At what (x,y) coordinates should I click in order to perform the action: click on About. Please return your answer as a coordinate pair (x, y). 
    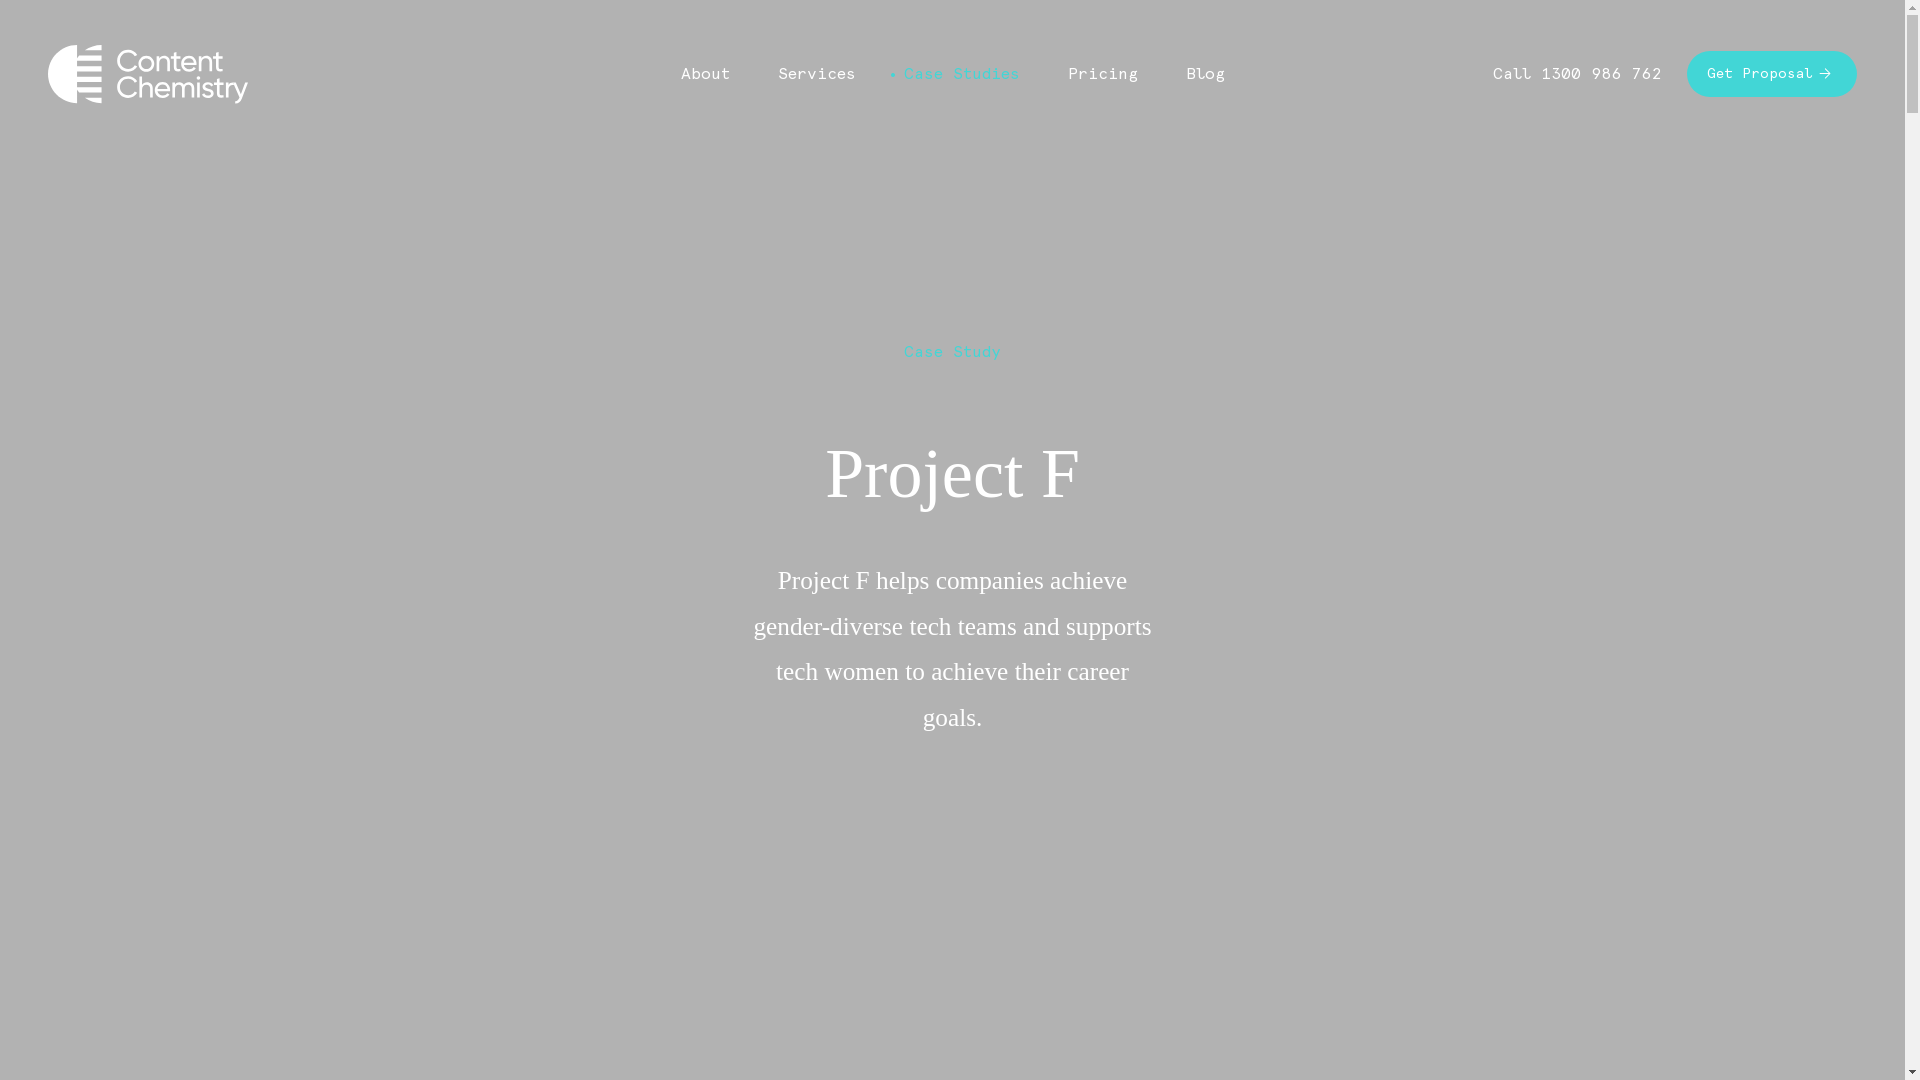
    Looking at the image, I should click on (704, 74).